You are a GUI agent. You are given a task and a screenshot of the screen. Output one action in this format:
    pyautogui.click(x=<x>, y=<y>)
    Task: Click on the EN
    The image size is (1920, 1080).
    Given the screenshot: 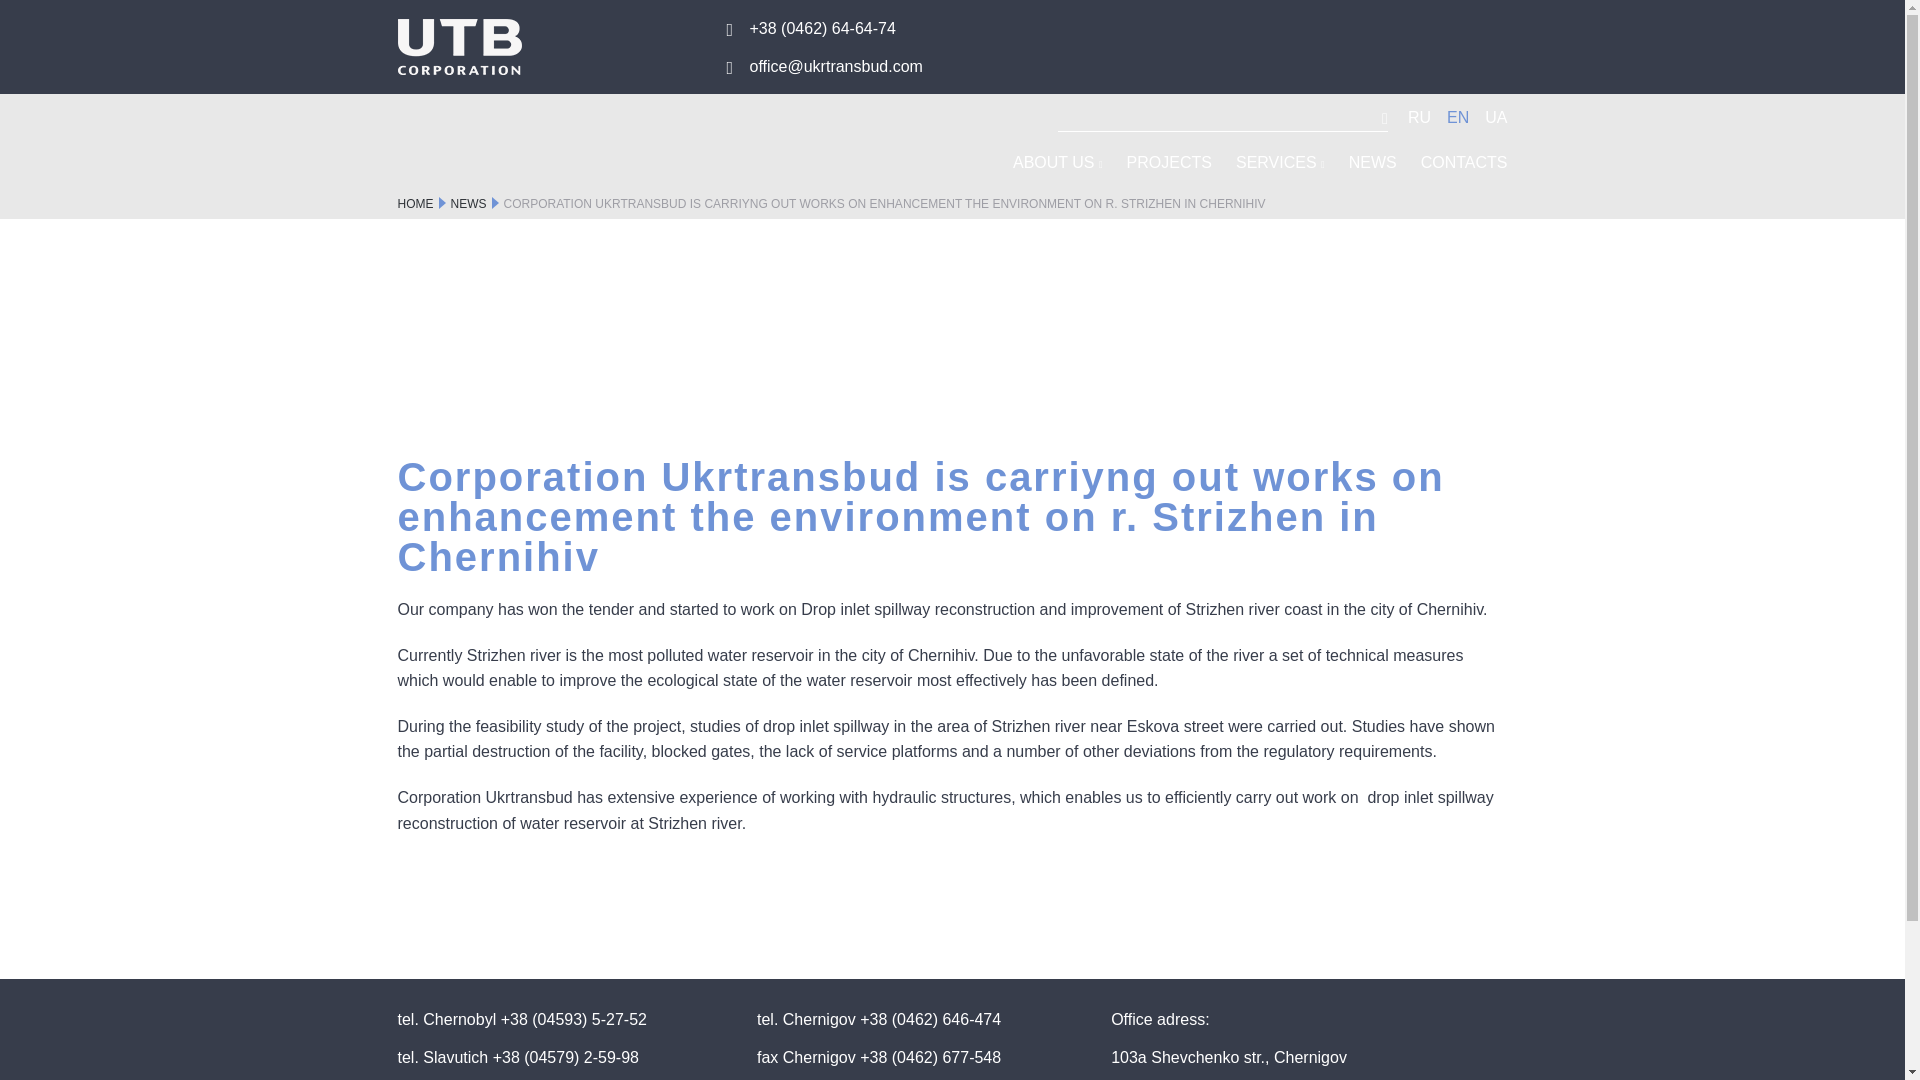 What is the action you would take?
    pyautogui.click(x=1458, y=118)
    